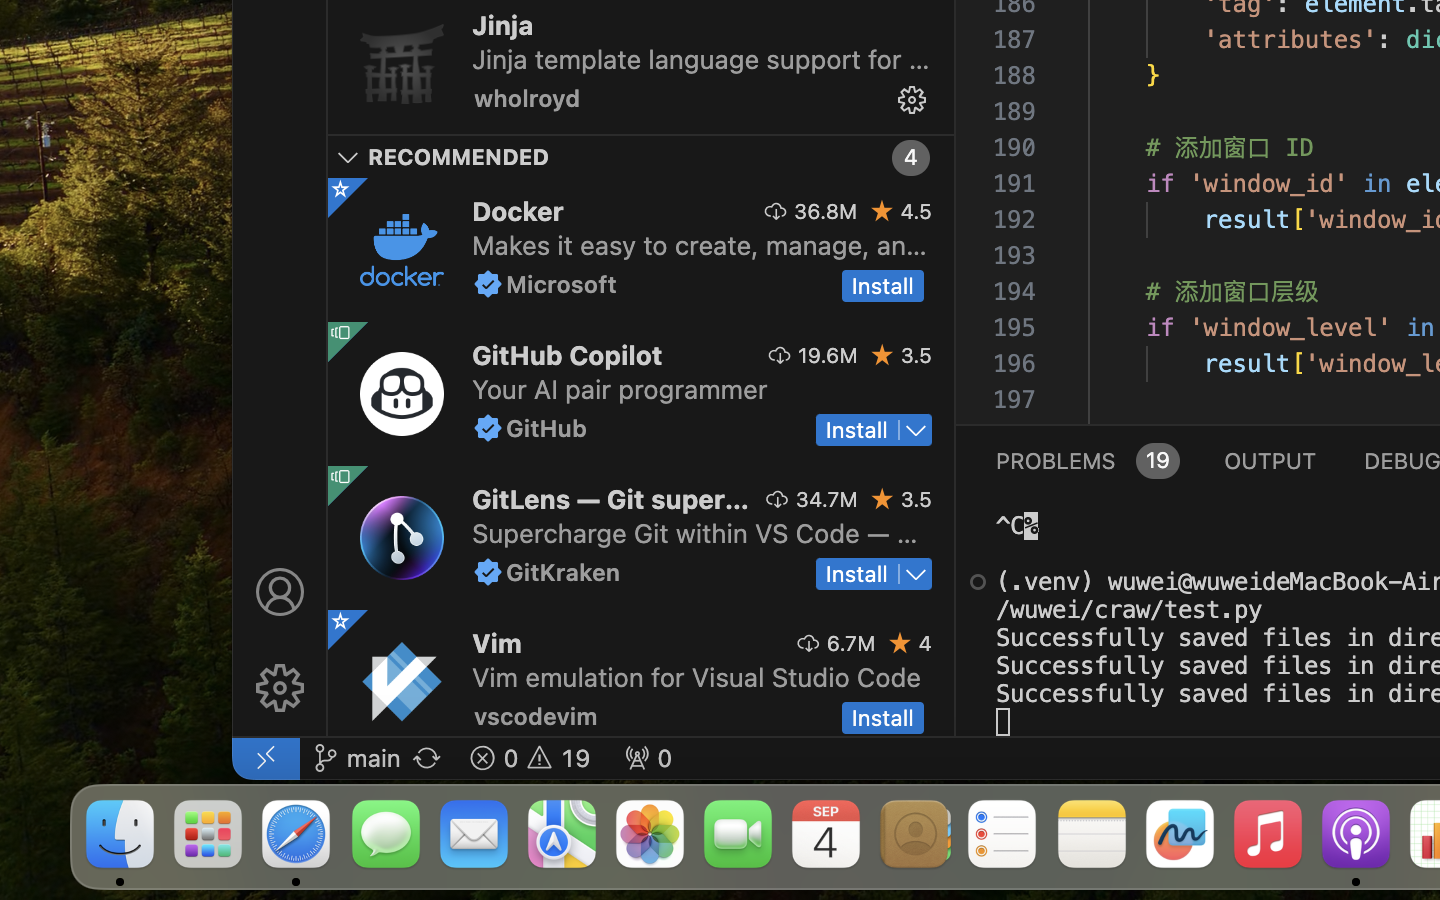 This screenshot has width=1440, height=900. I want to click on 34.7M, so click(827, 499).